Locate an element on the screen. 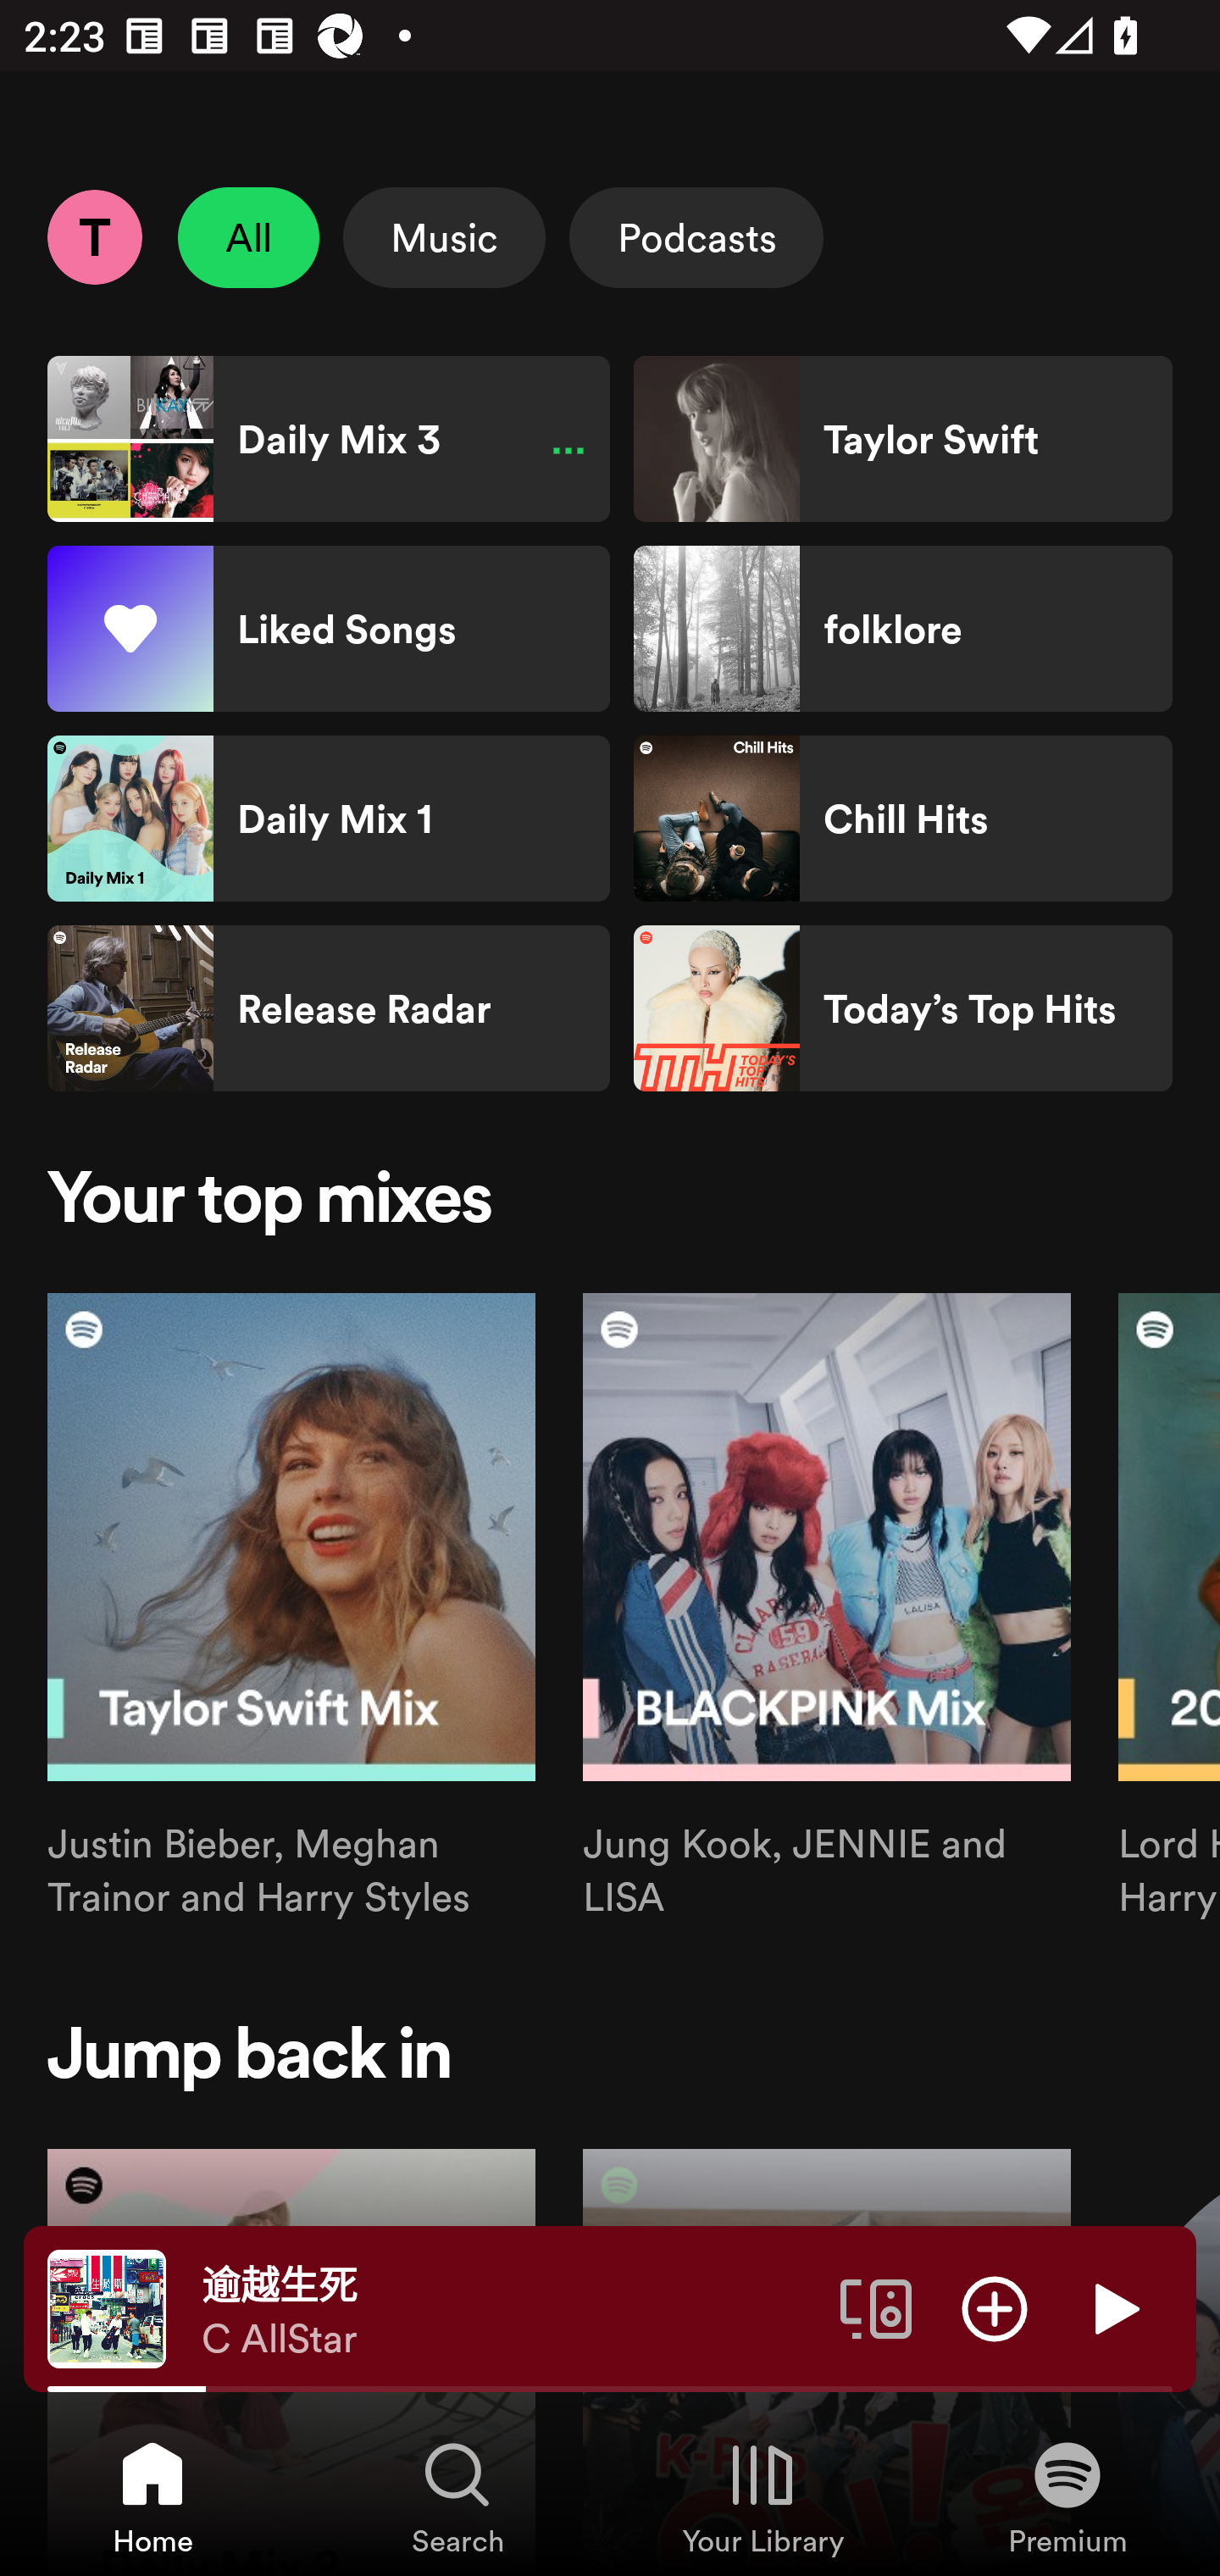  The cover art of the currently playing track is located at coordinates (107, 2307).